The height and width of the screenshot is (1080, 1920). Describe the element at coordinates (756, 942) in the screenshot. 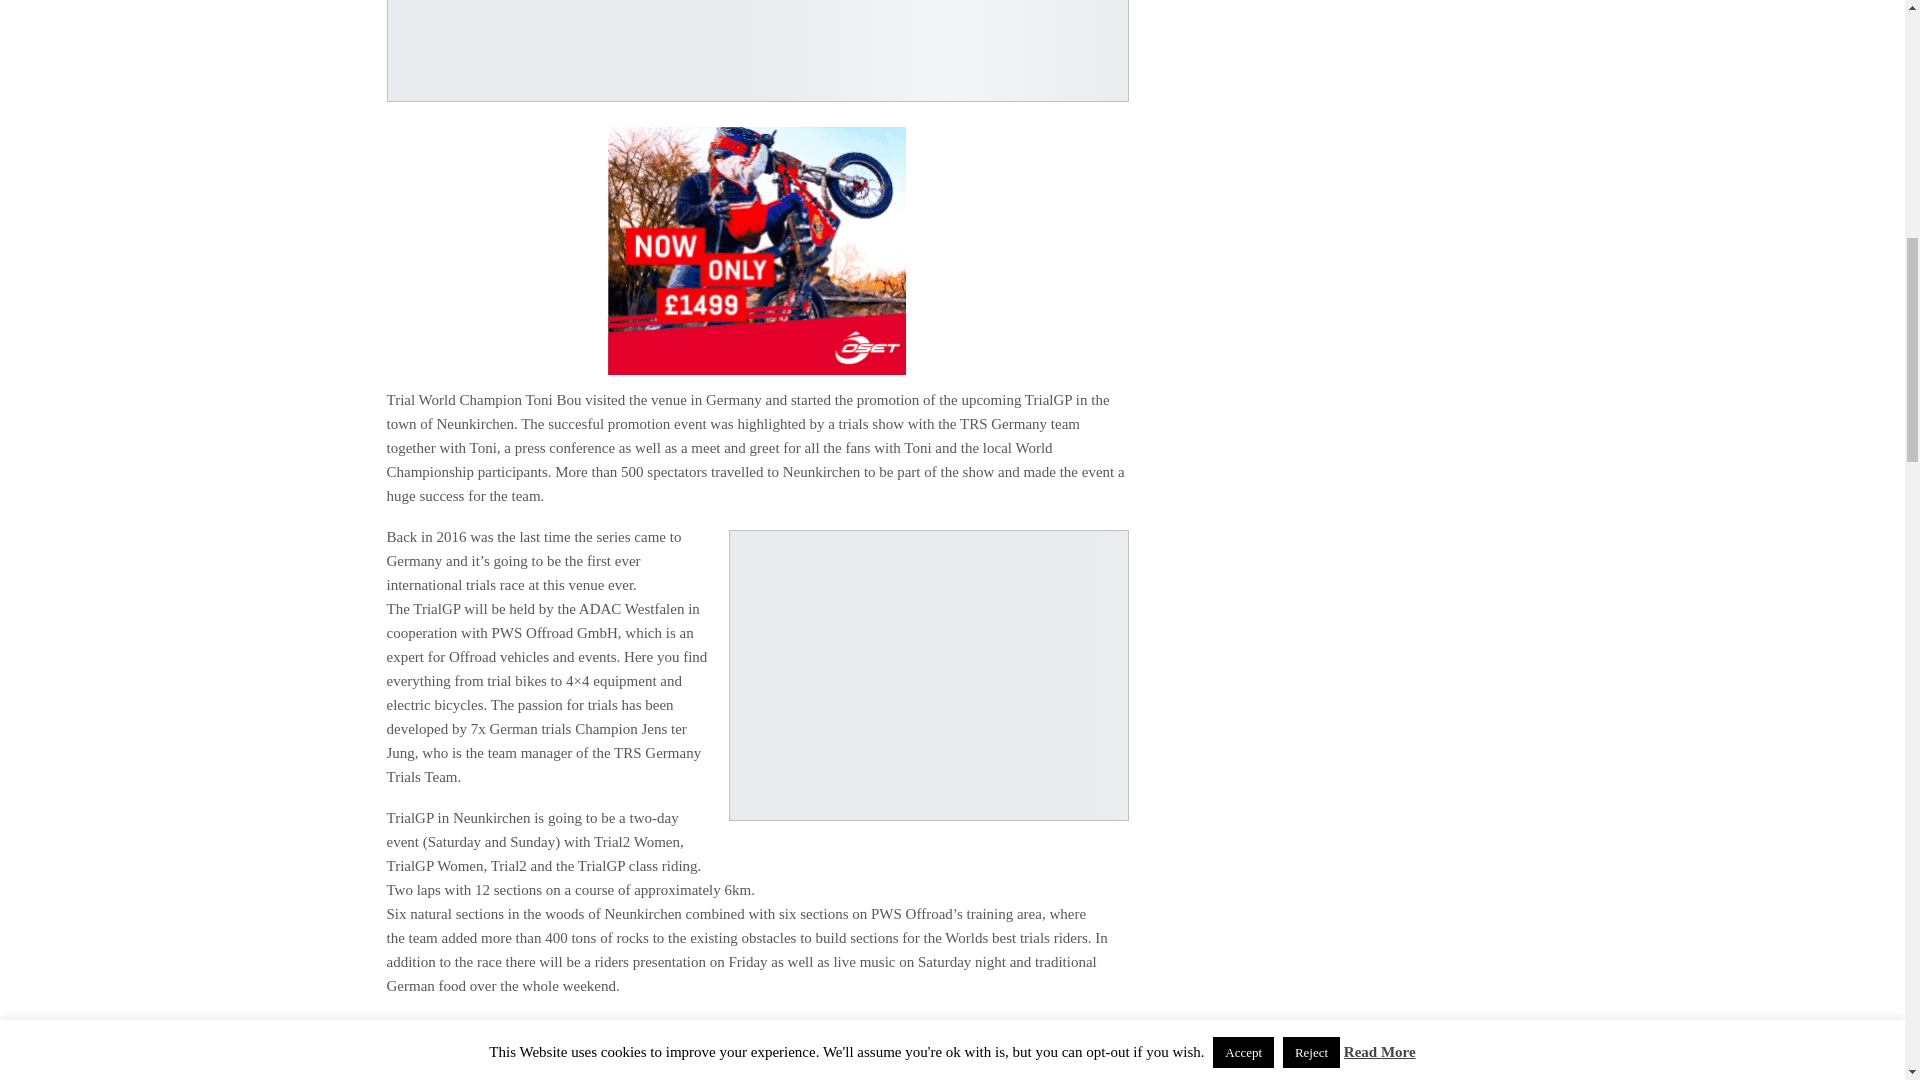

I see `Page 1` at that location.